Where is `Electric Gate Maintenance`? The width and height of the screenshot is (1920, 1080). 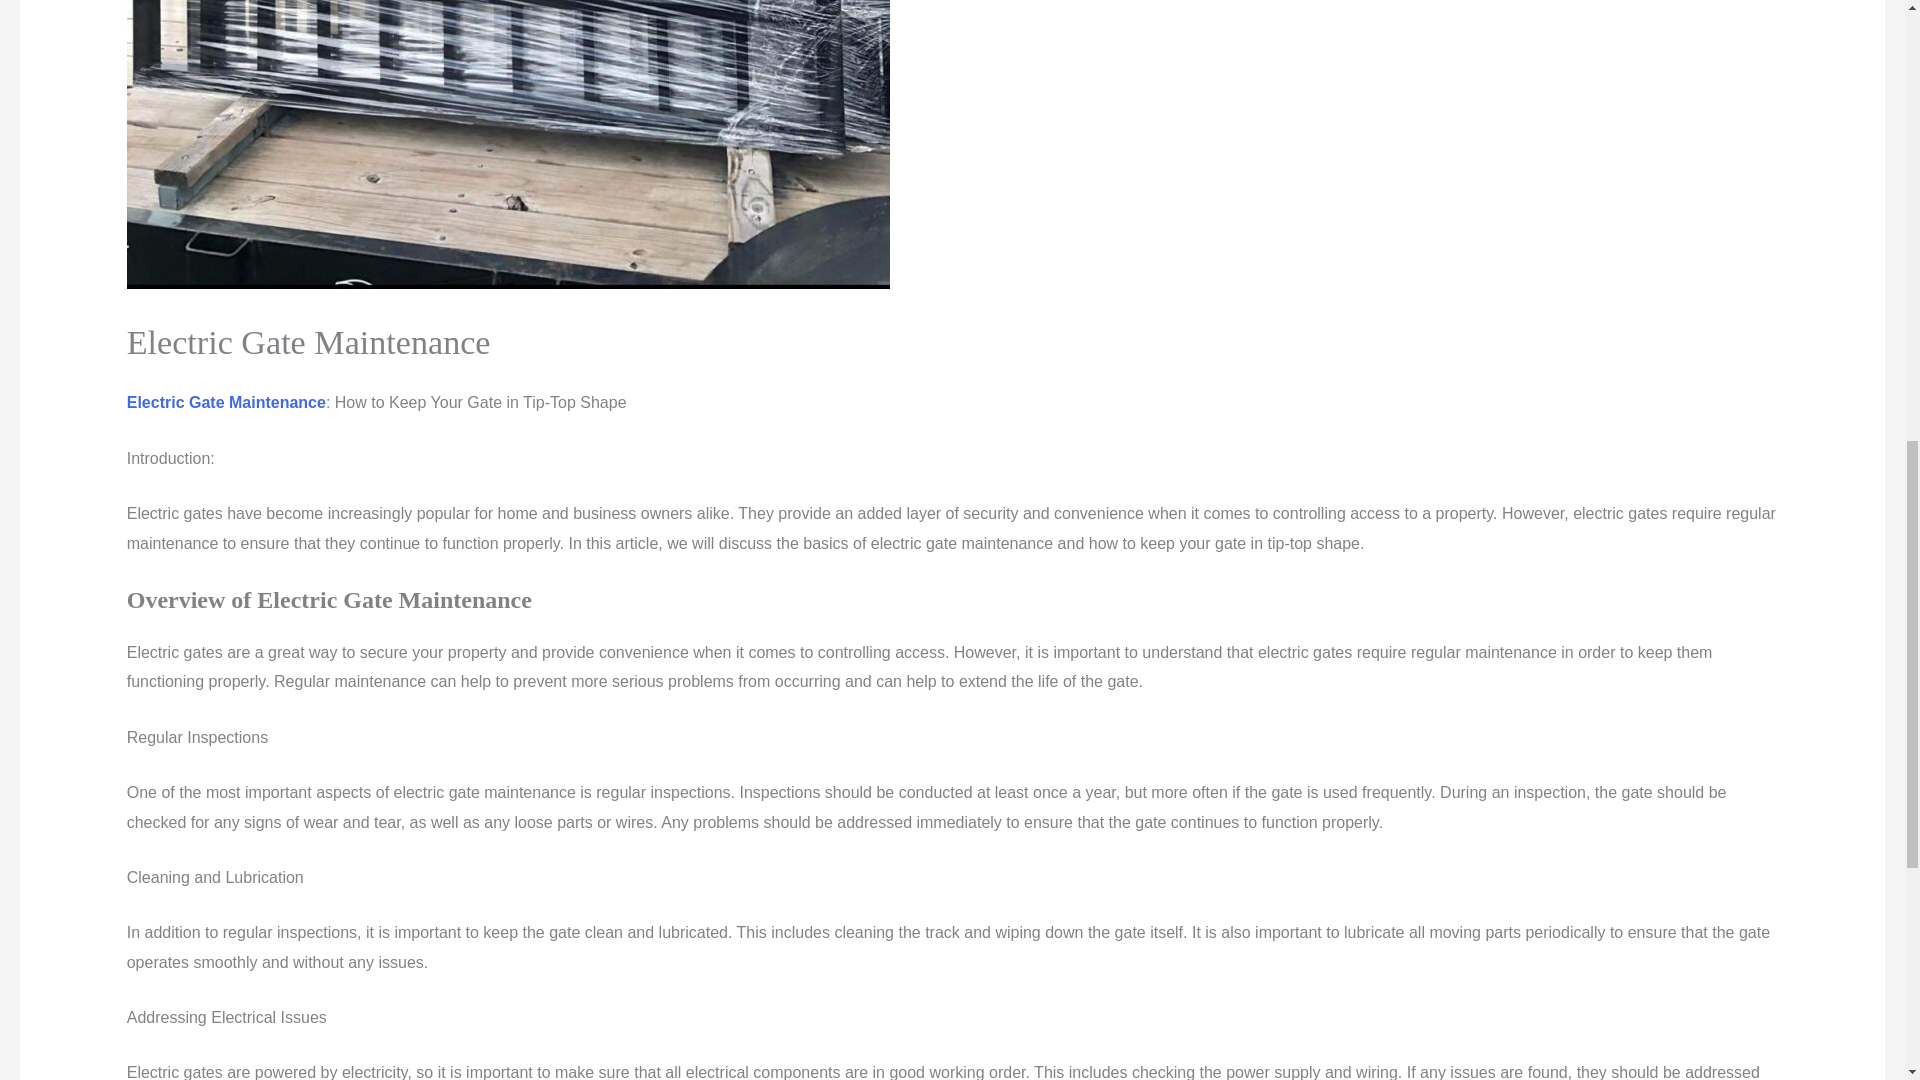
Electric Gate Maintenance is located at coordinates (226, 402).